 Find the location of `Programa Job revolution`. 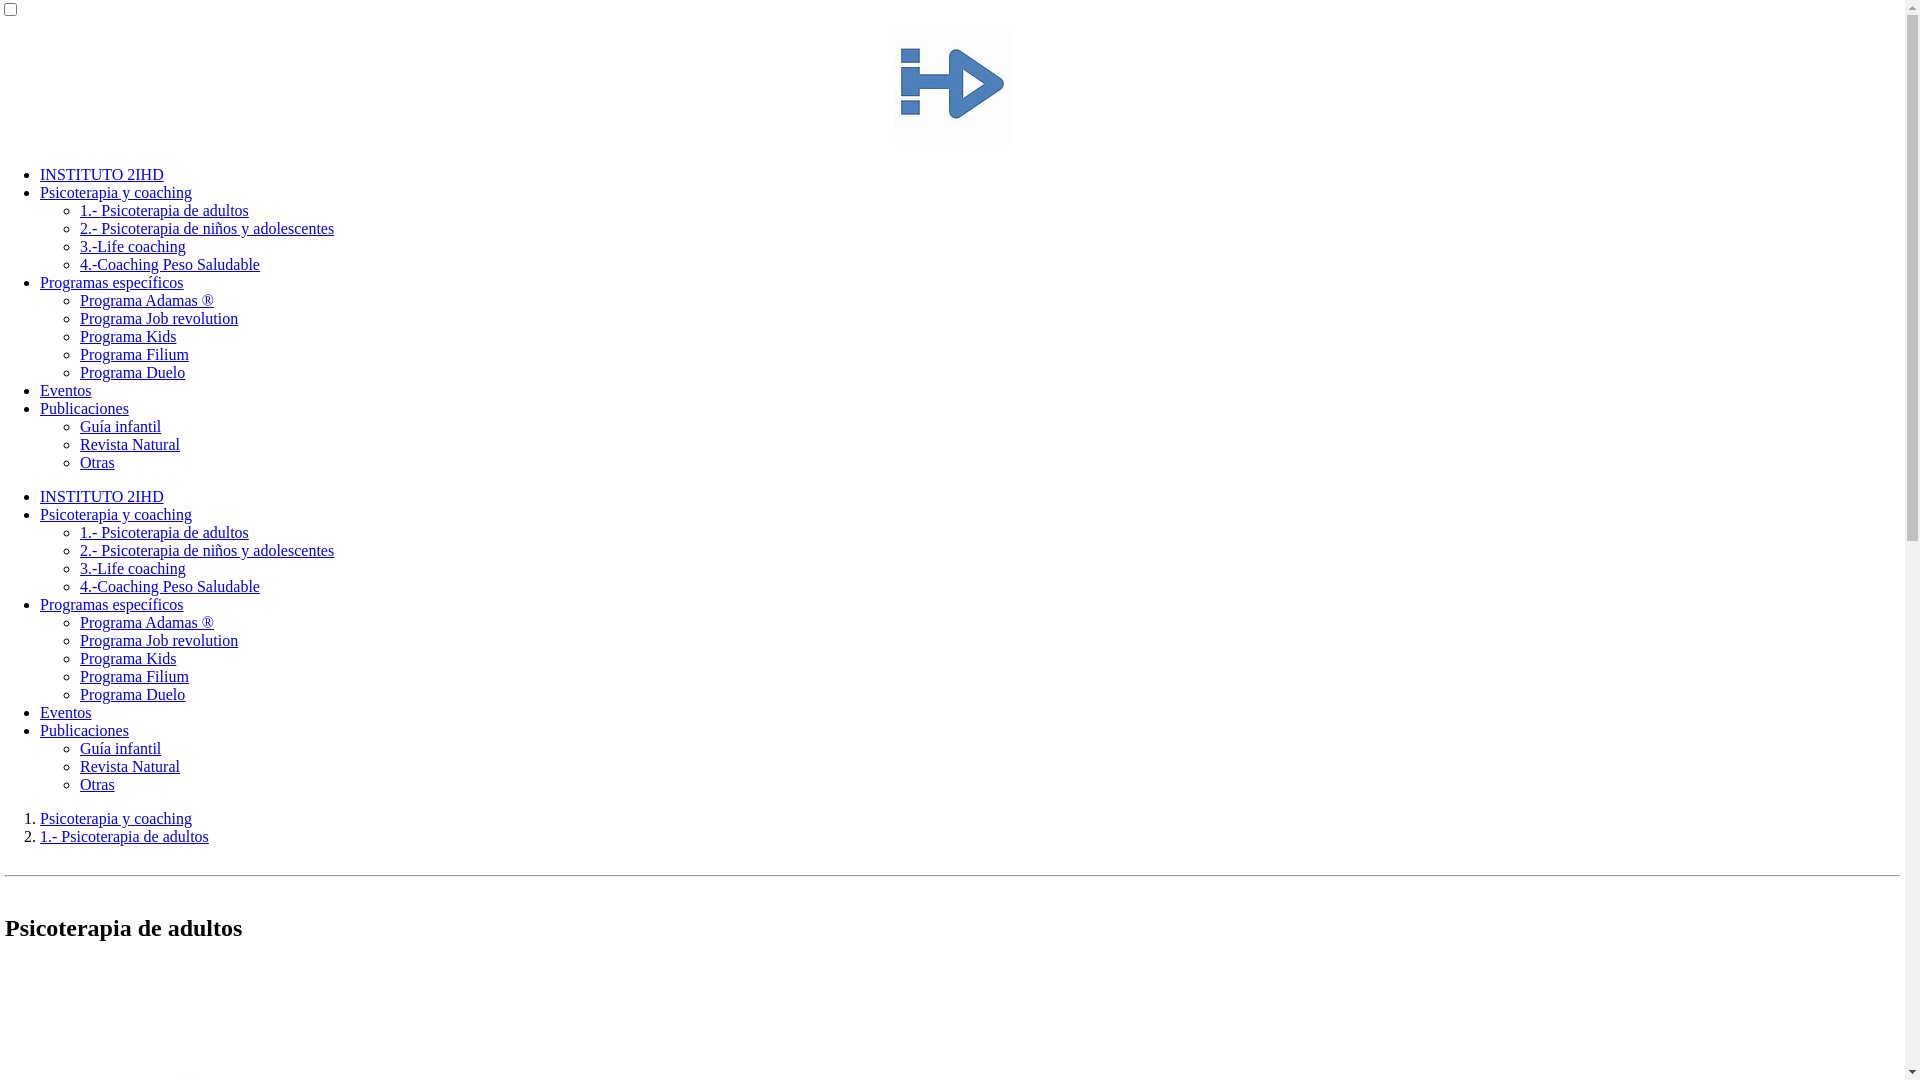

Programa Job revolution is located at coordinates (159, 640).